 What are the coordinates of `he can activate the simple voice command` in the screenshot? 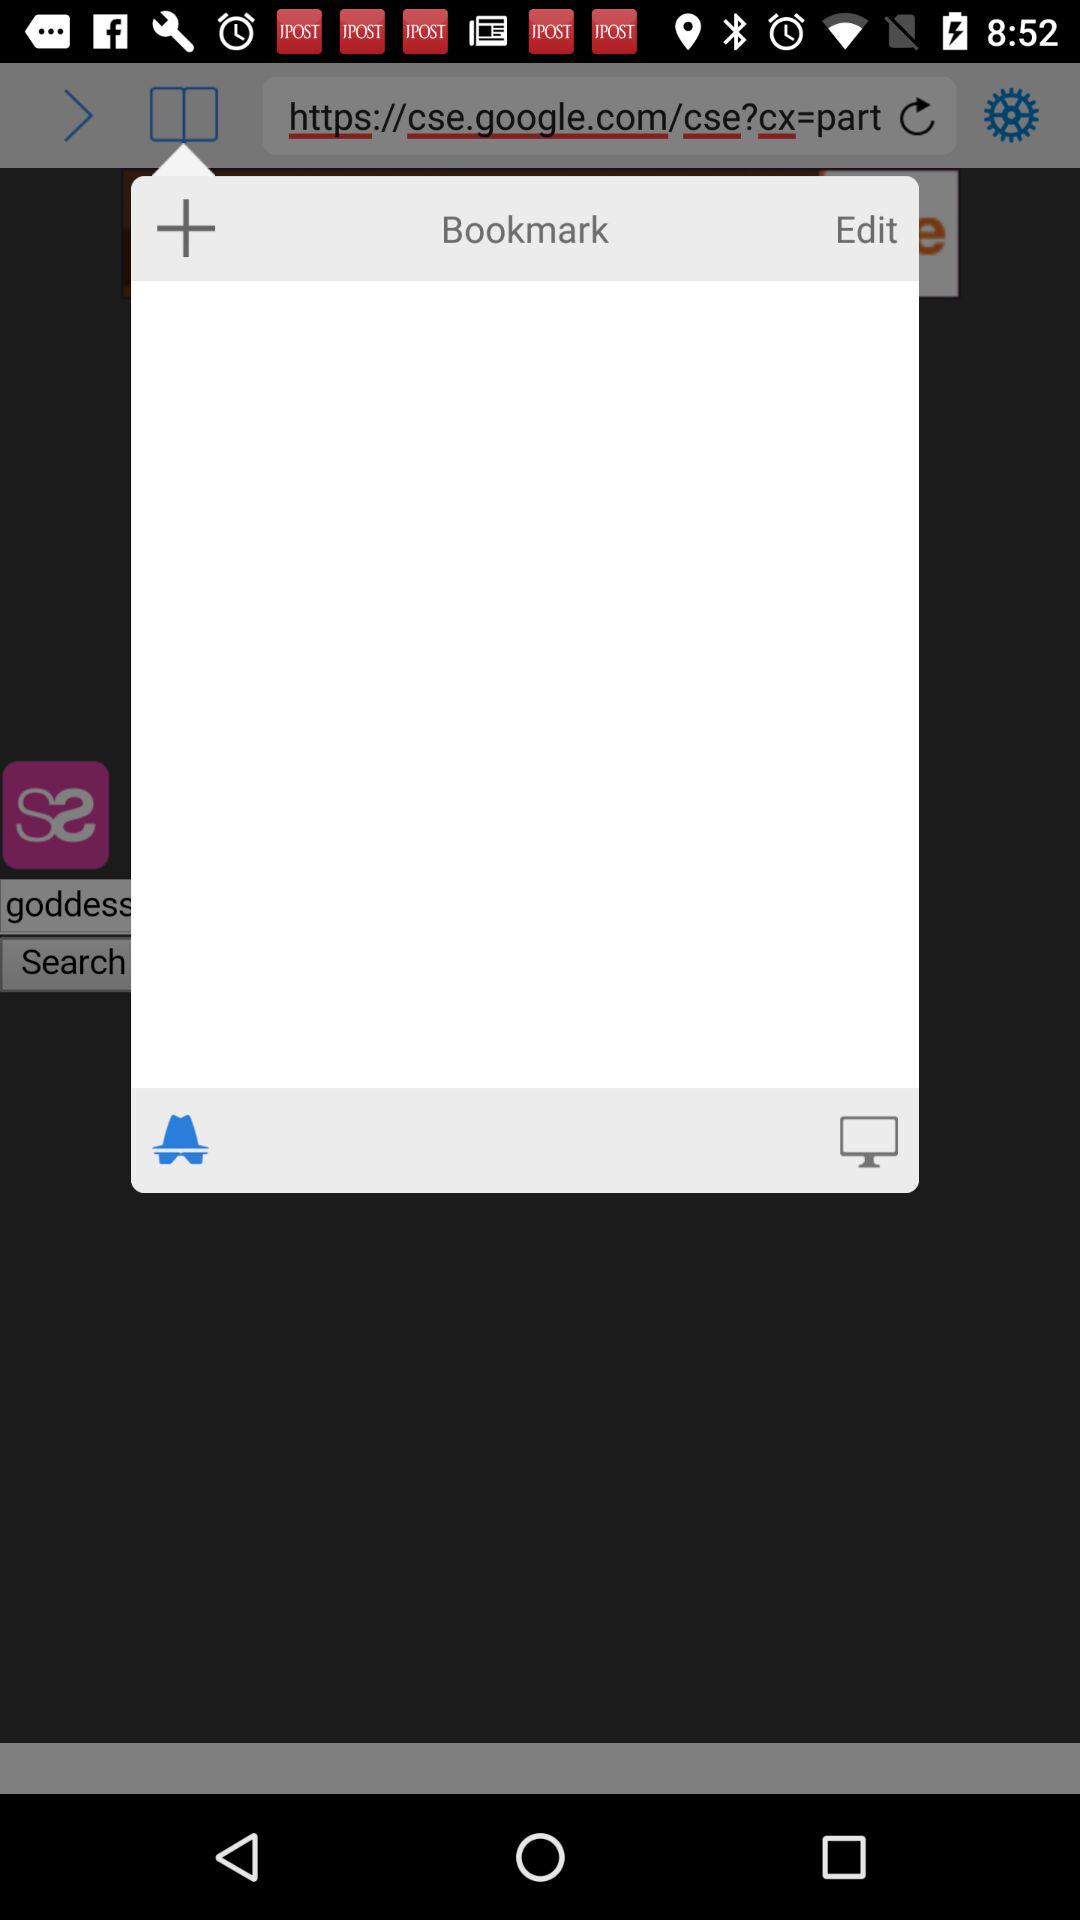 It's located at (868, 1139).